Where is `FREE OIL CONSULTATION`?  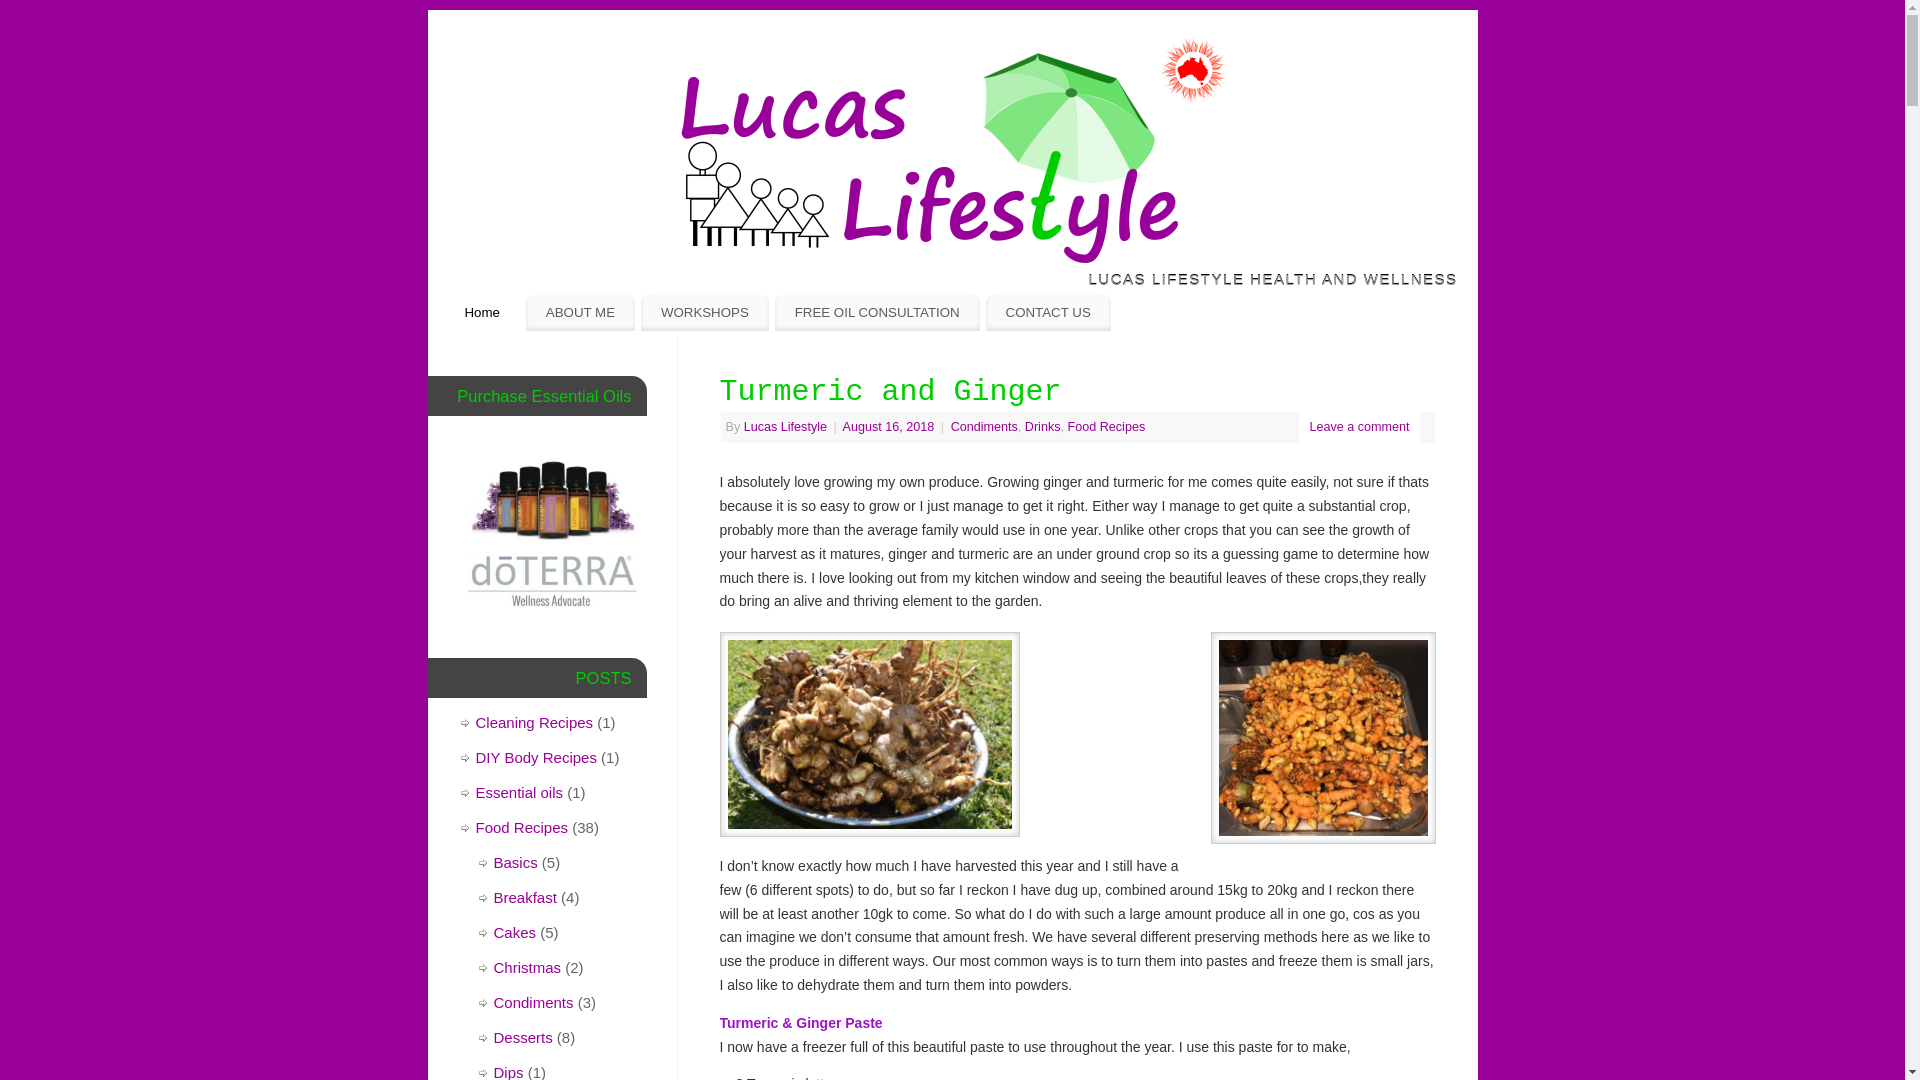 FREE OIL CONSULTATION is located at coordinates (877, 313).